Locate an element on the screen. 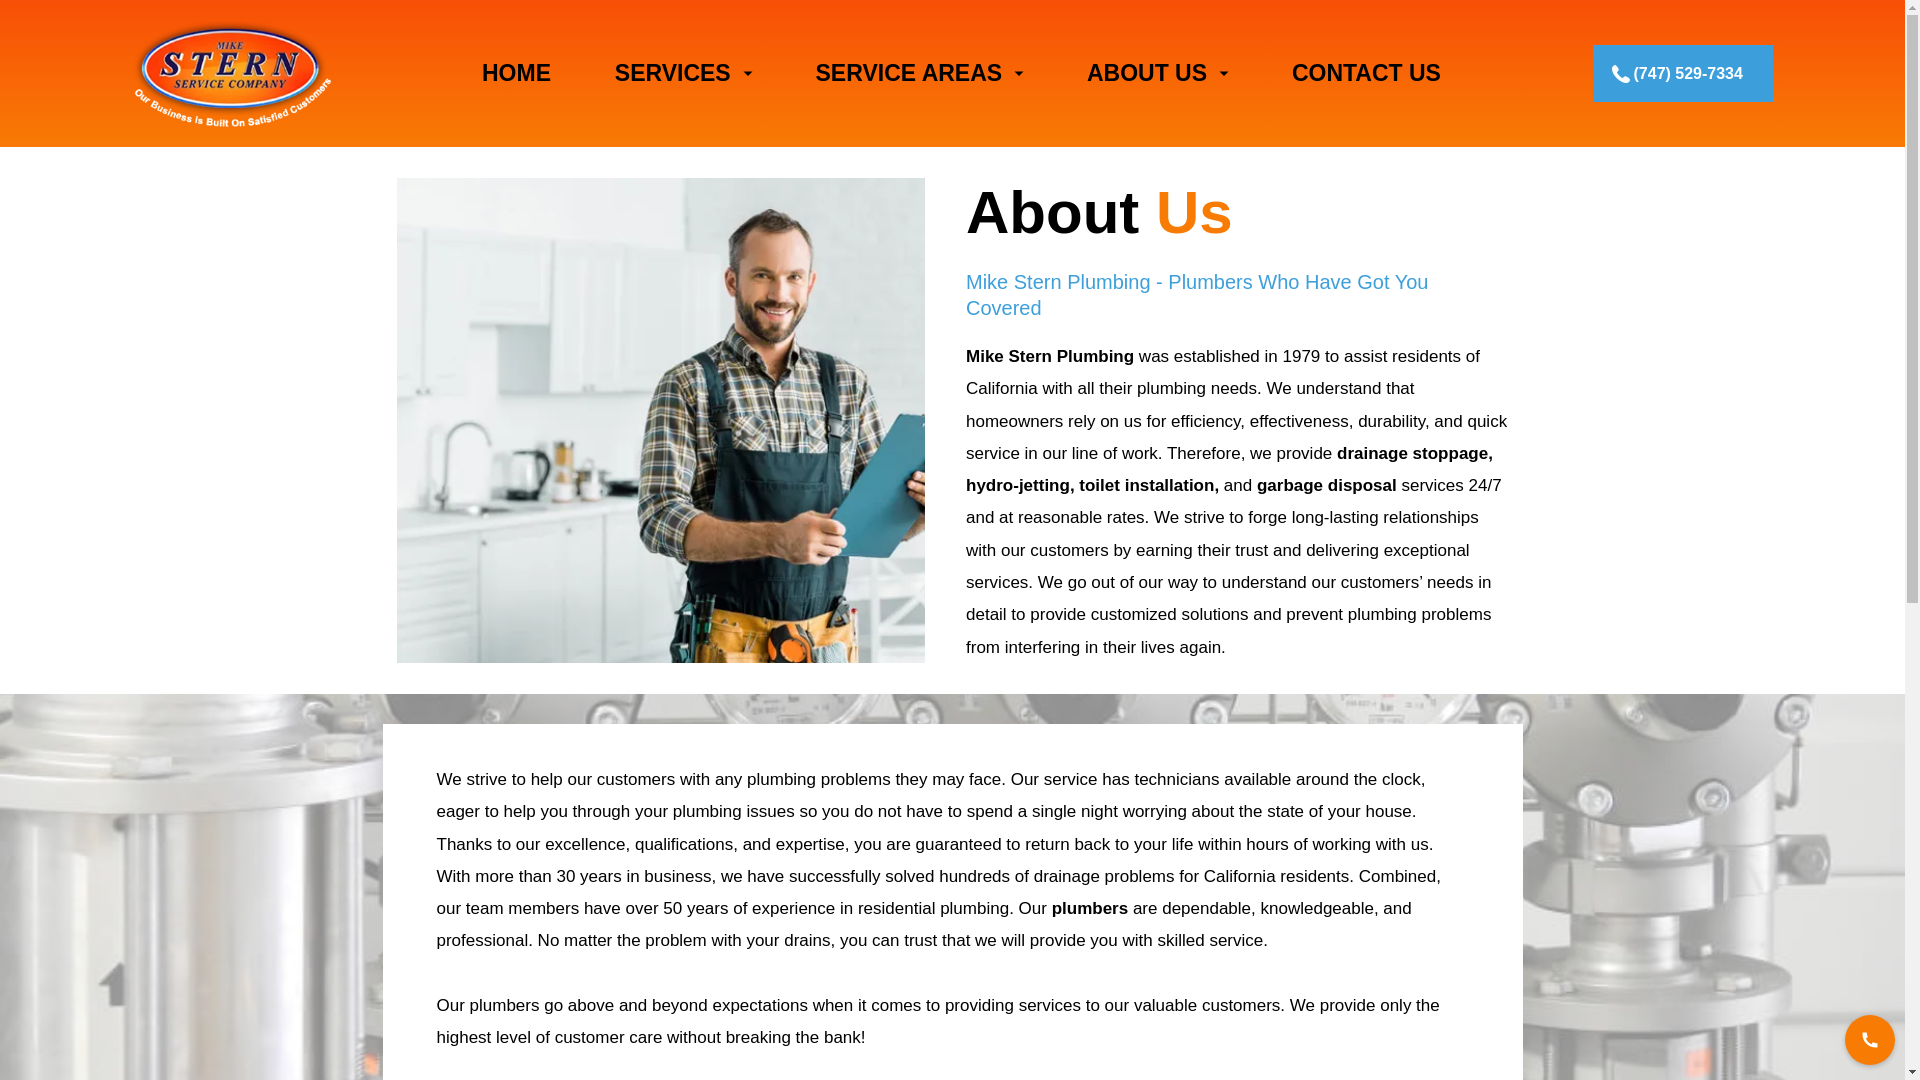  CONTACT US is located at coordinates (1366, 74).